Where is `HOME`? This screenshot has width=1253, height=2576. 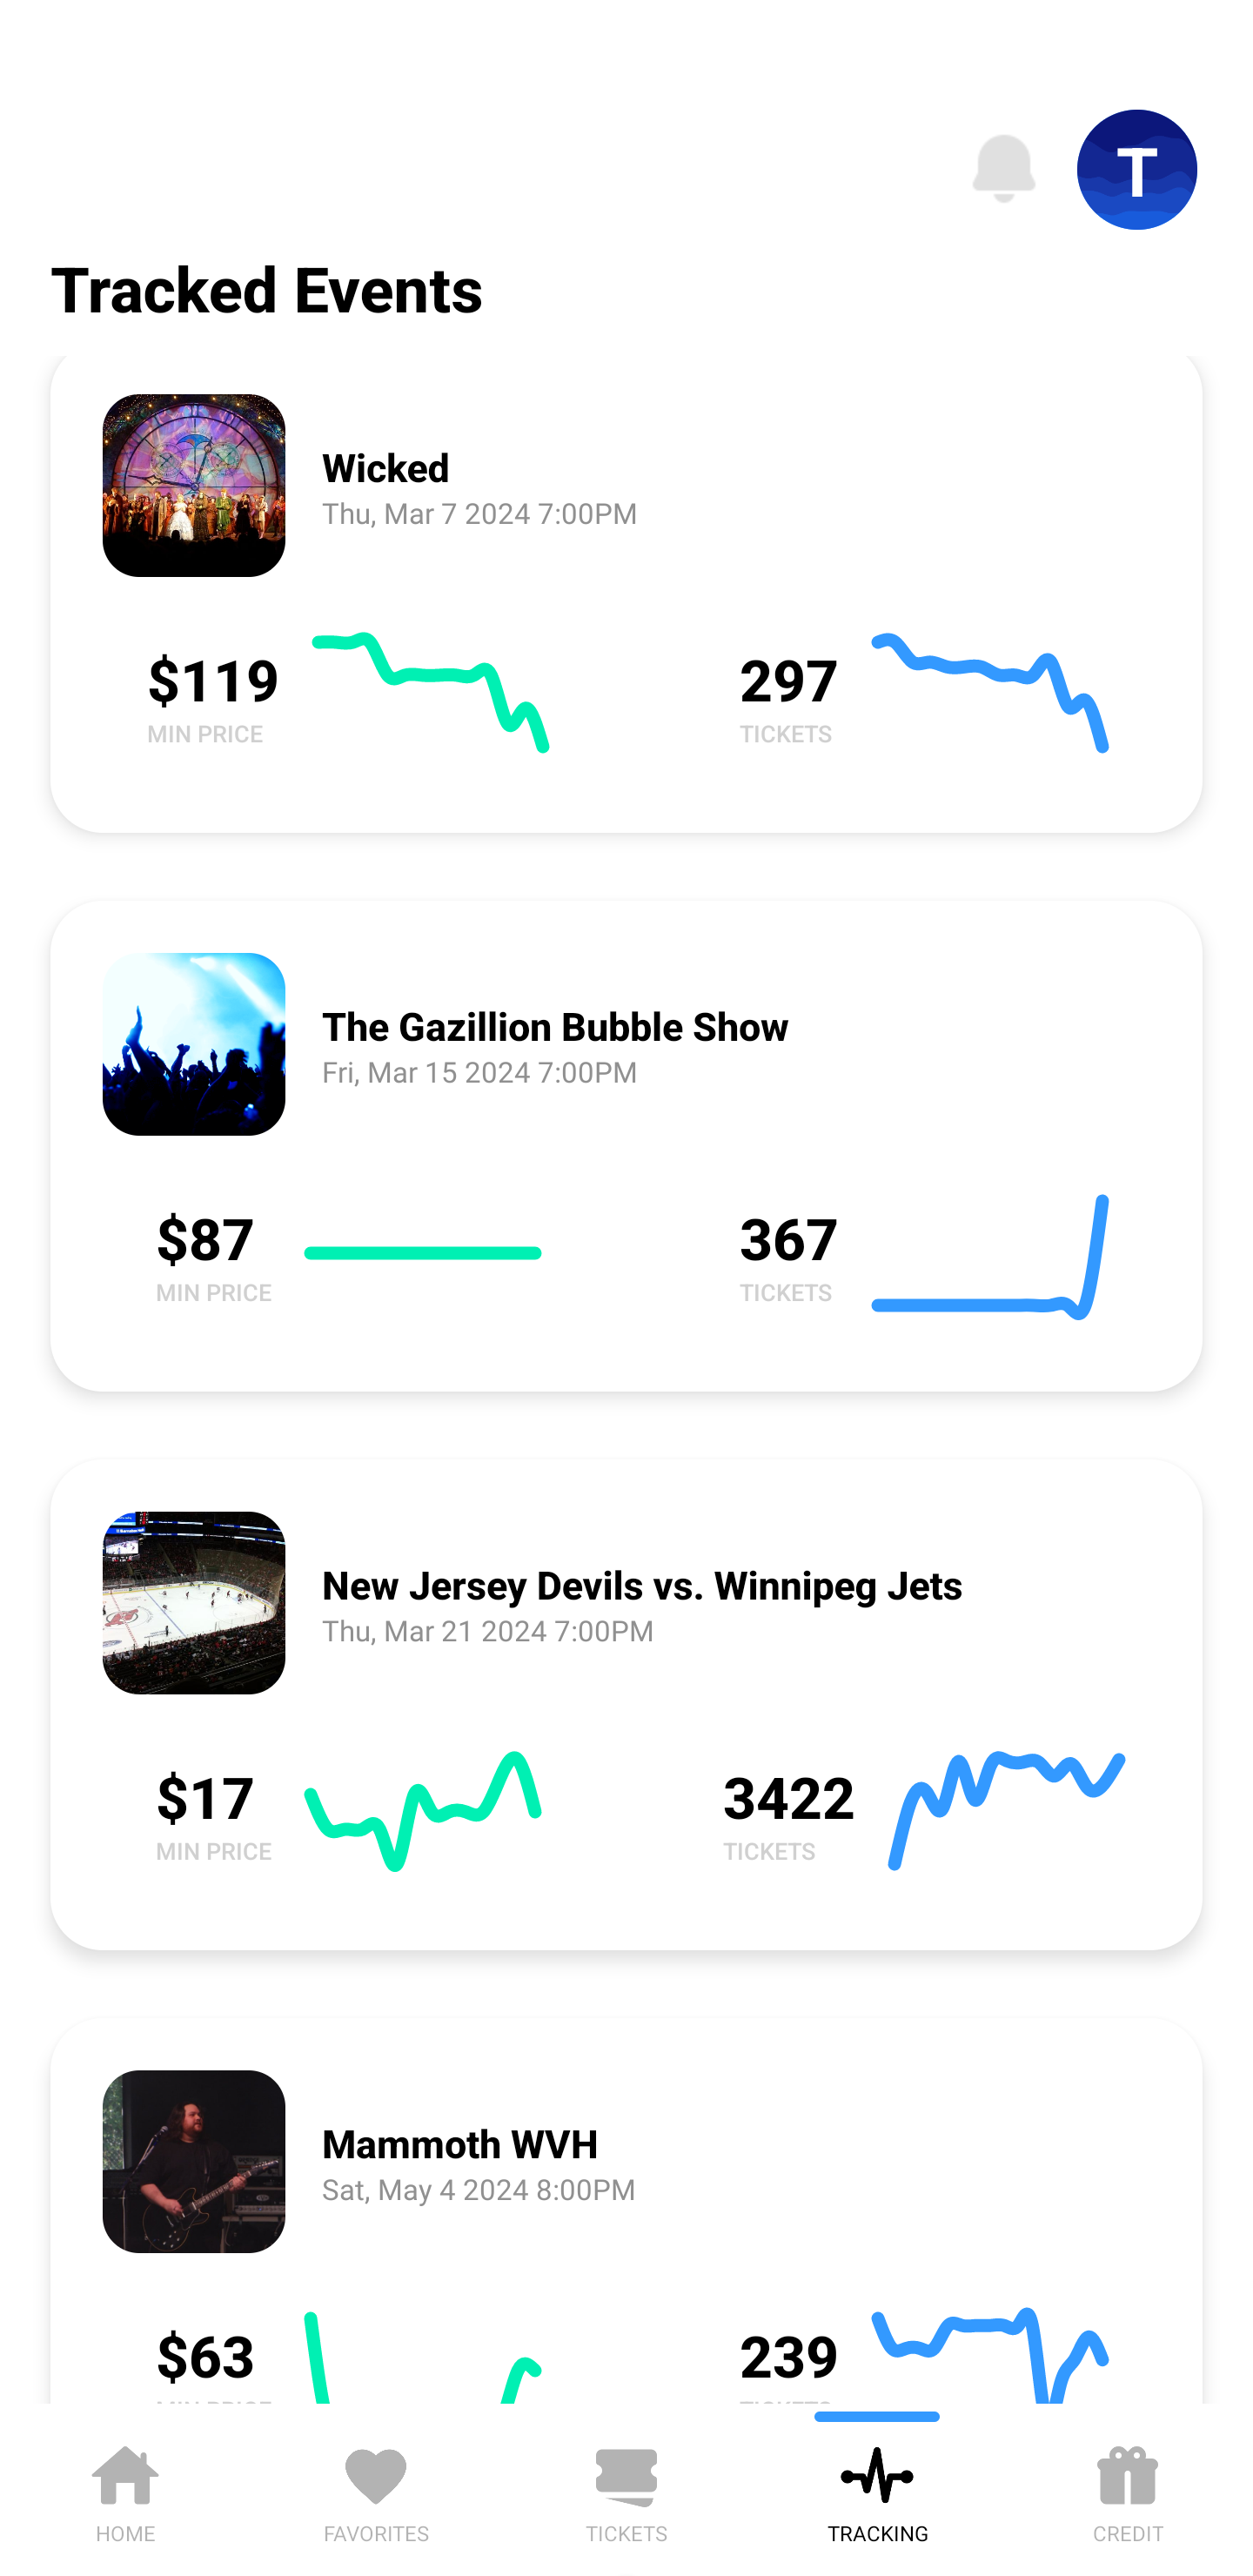
HOME is located at coordinates (125, 2489).